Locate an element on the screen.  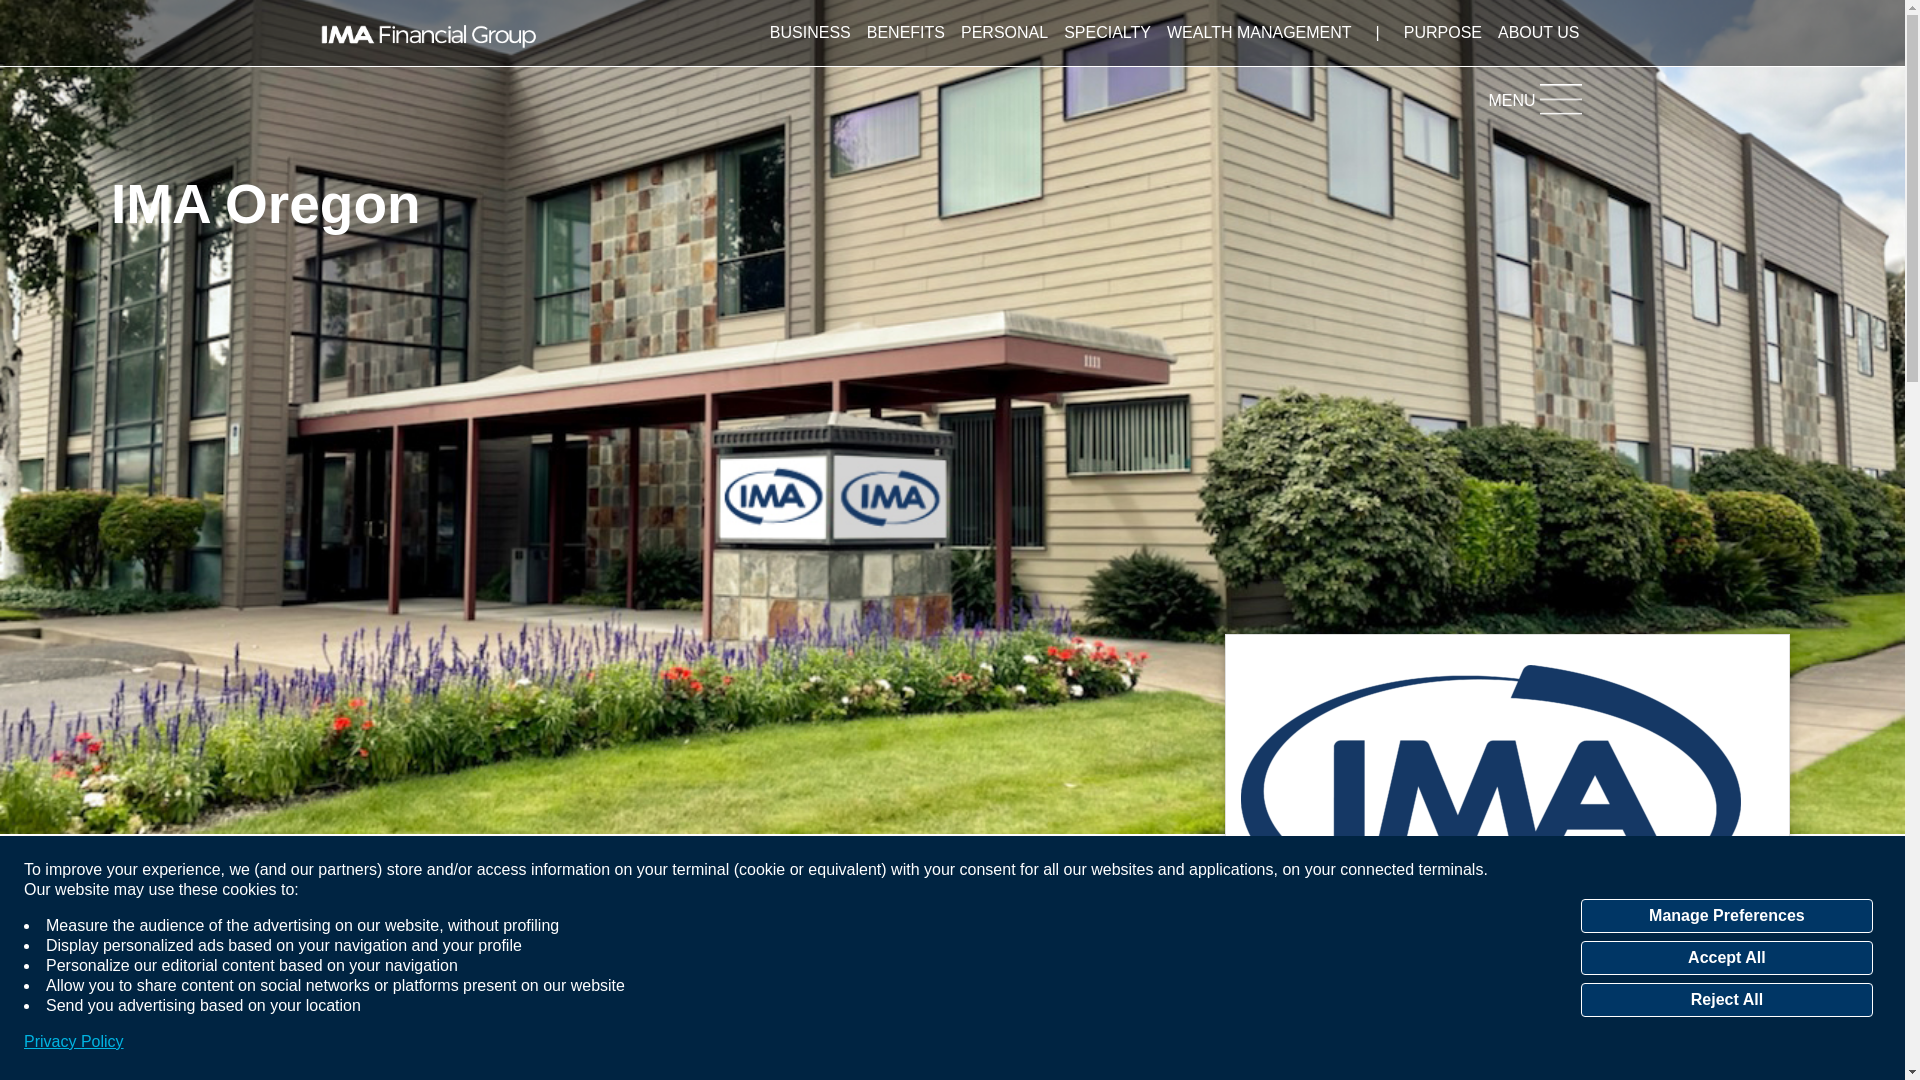
BUSINESS is located at coordinates (810, 32).